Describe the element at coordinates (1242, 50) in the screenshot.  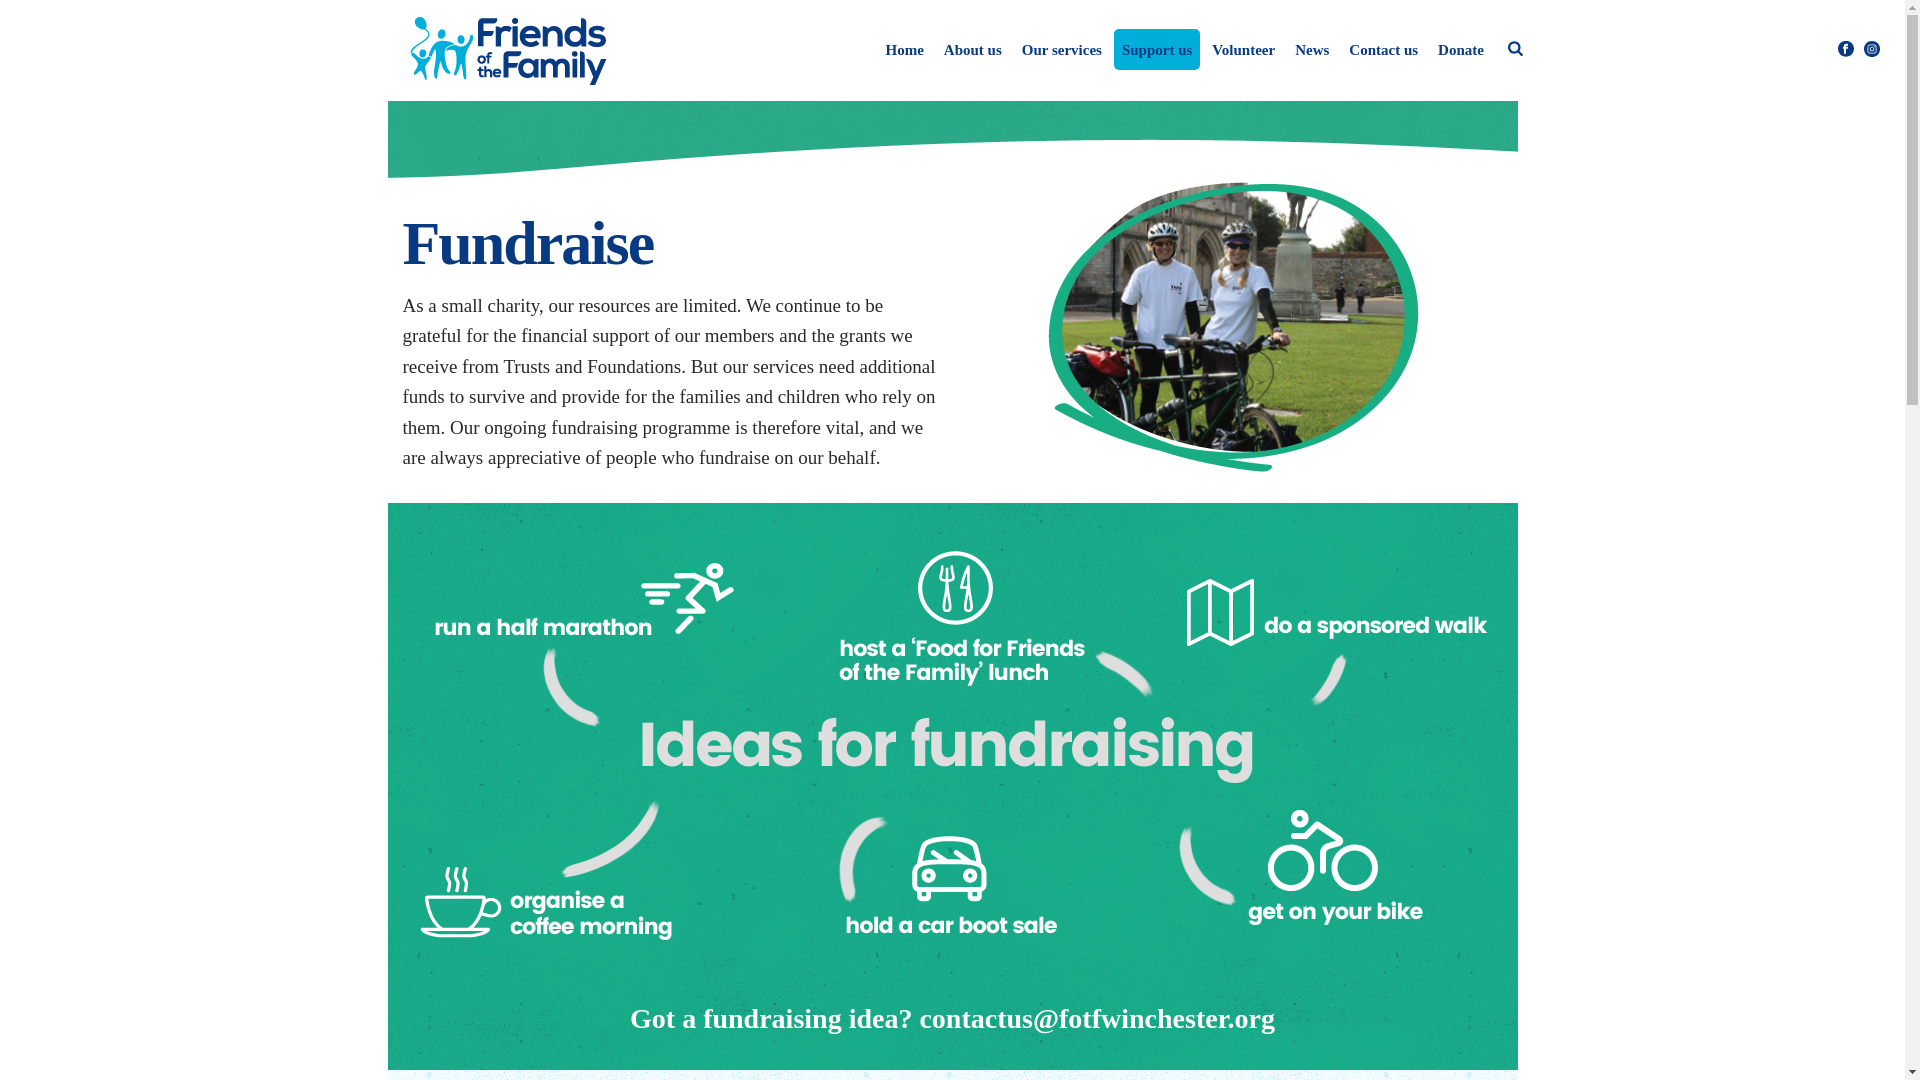
I see `Volunteer` at that location.